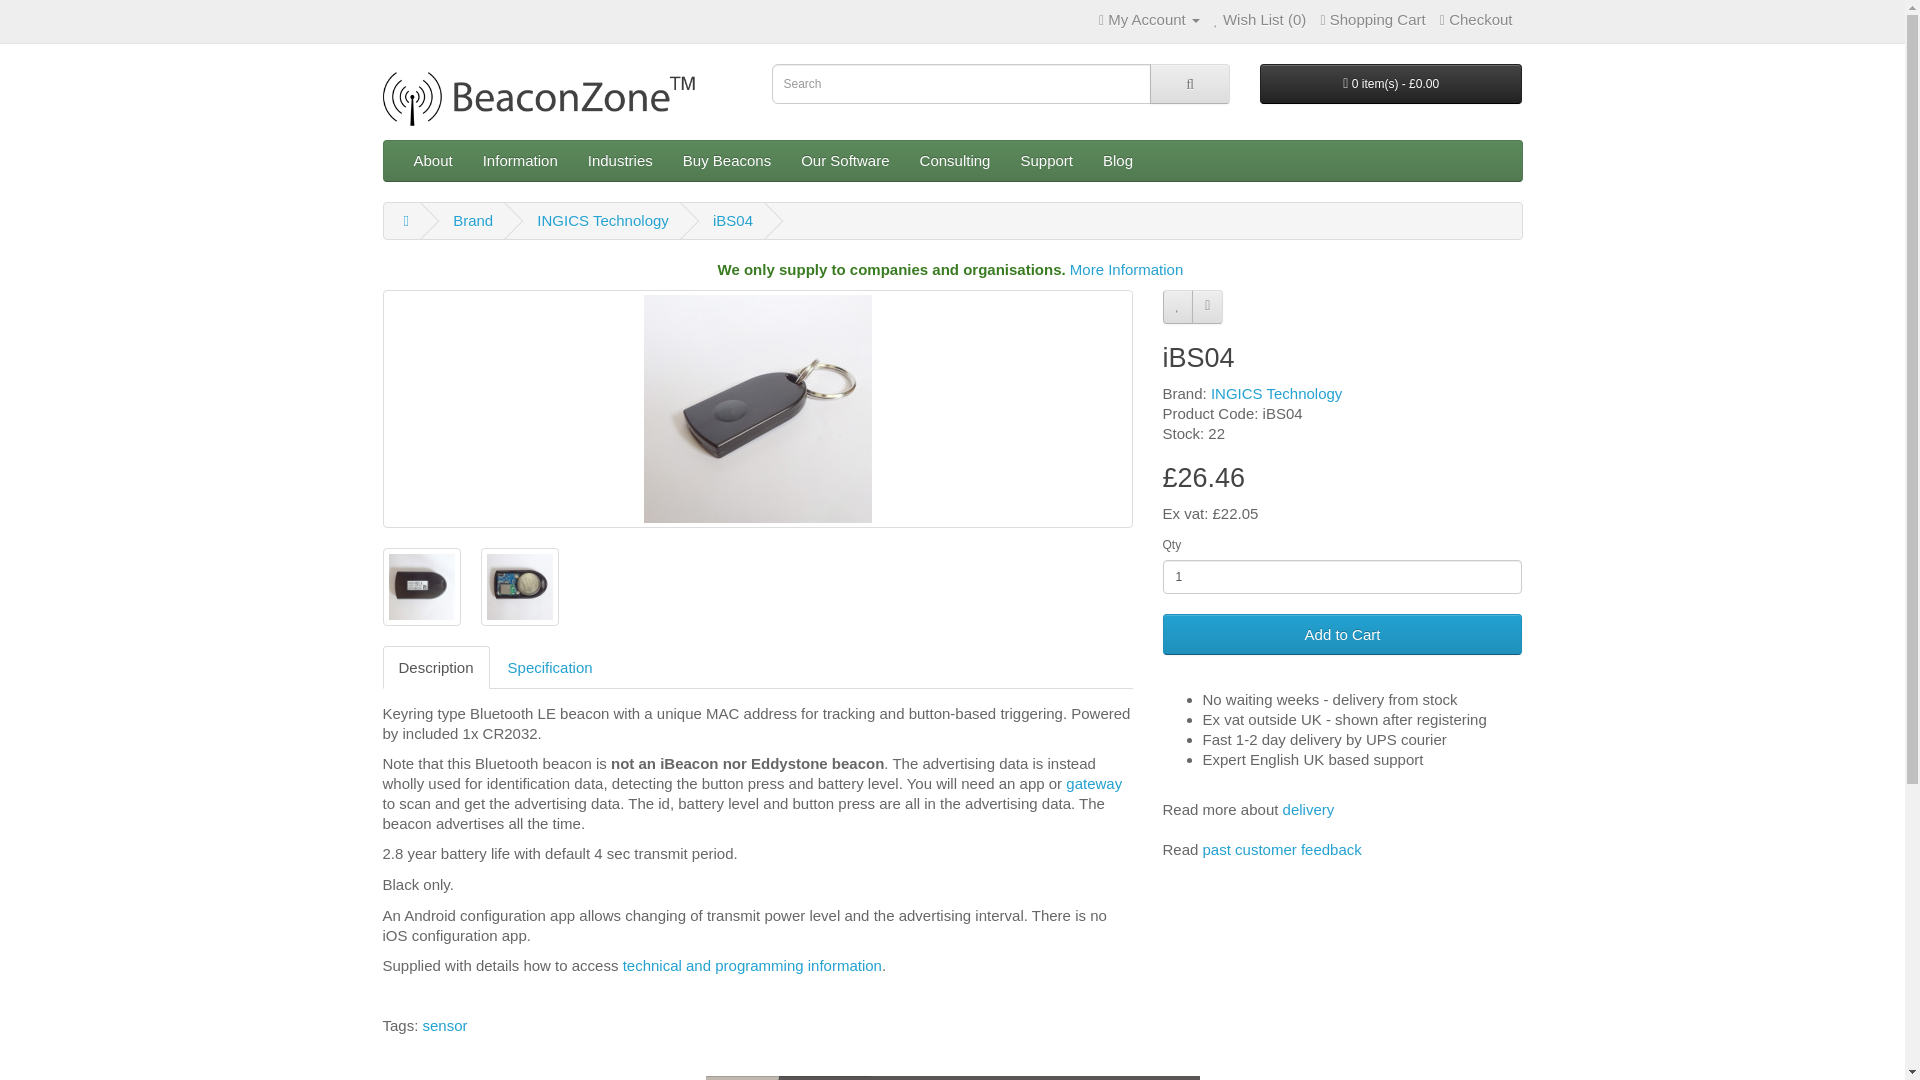 Image resolution: width=1920 pixels, height=1080 pixels. Describe the element at coordinates (1149, 19) in the screenshot. I see `My Account` at that location.